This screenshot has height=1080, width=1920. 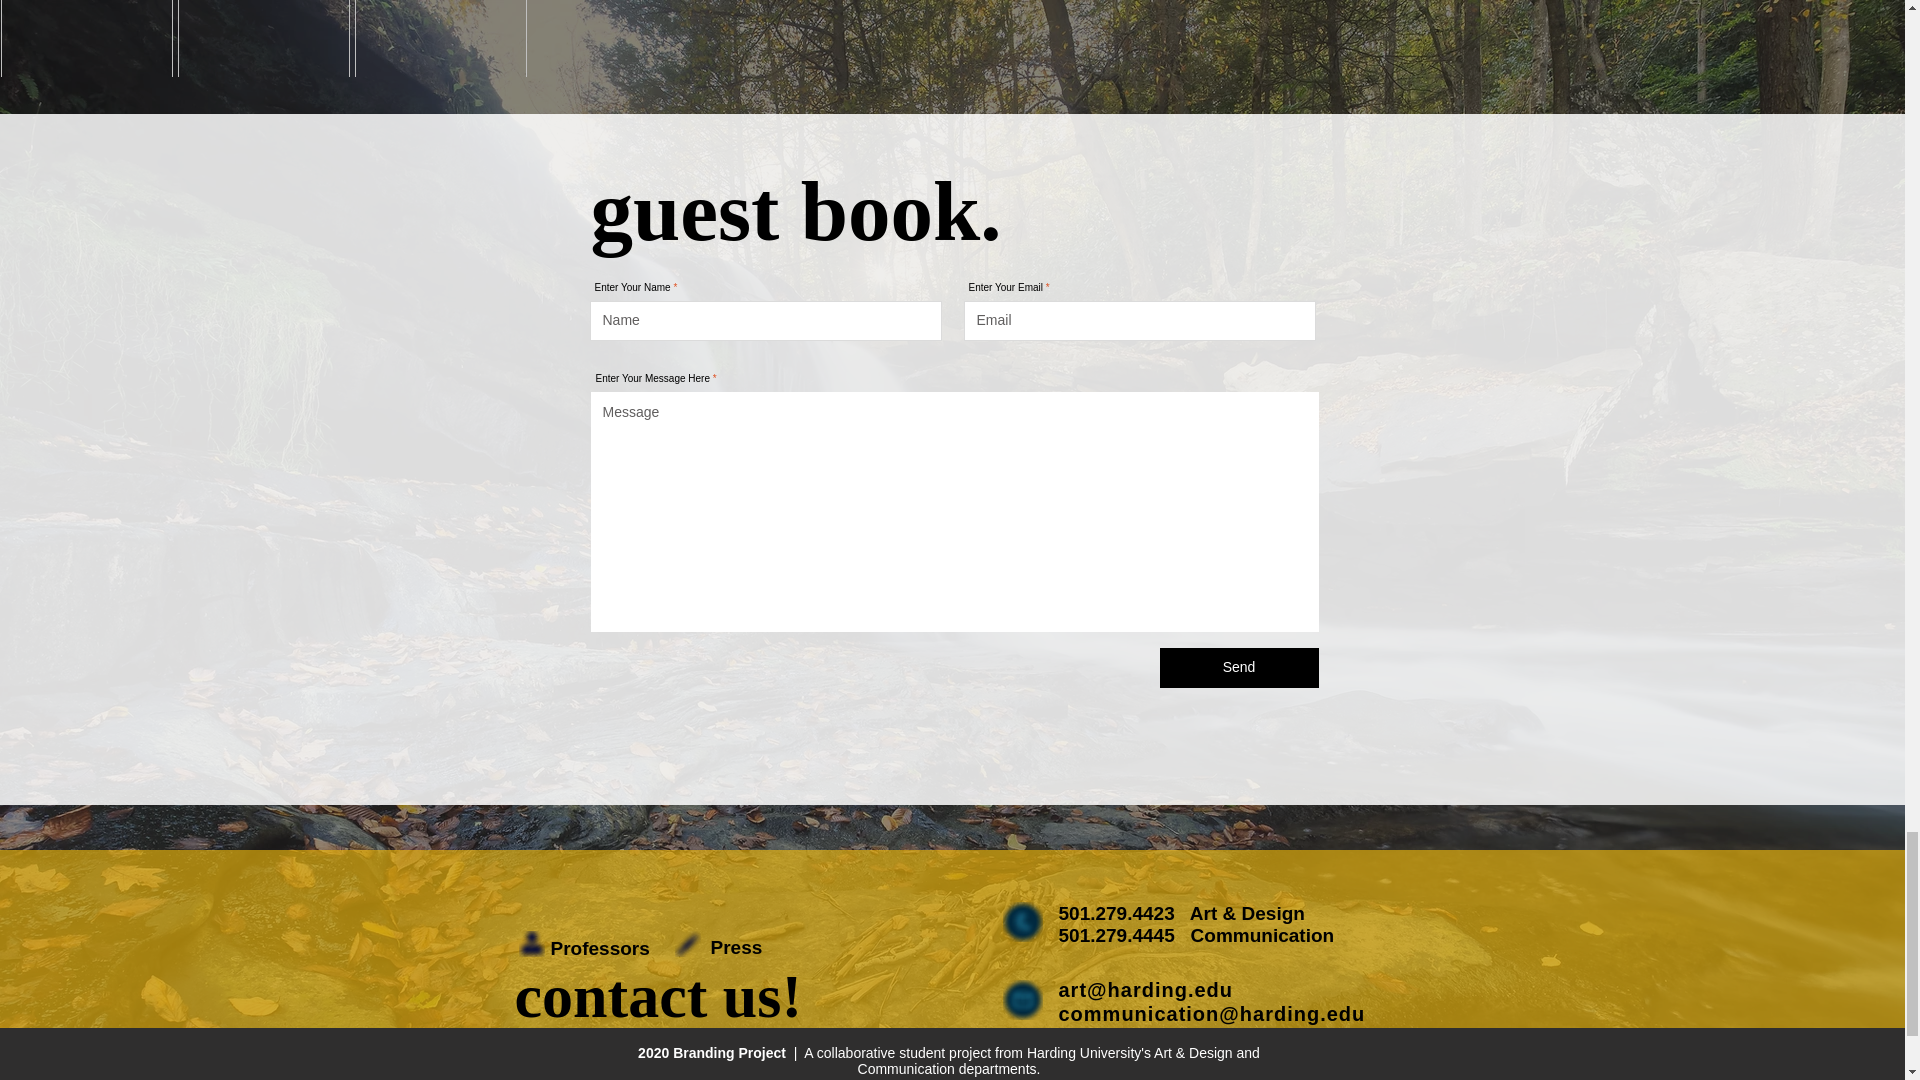 What do you see at coordinates (600, 948) in the screenshot?
I see `Professors` at bounding box center [600, 948].